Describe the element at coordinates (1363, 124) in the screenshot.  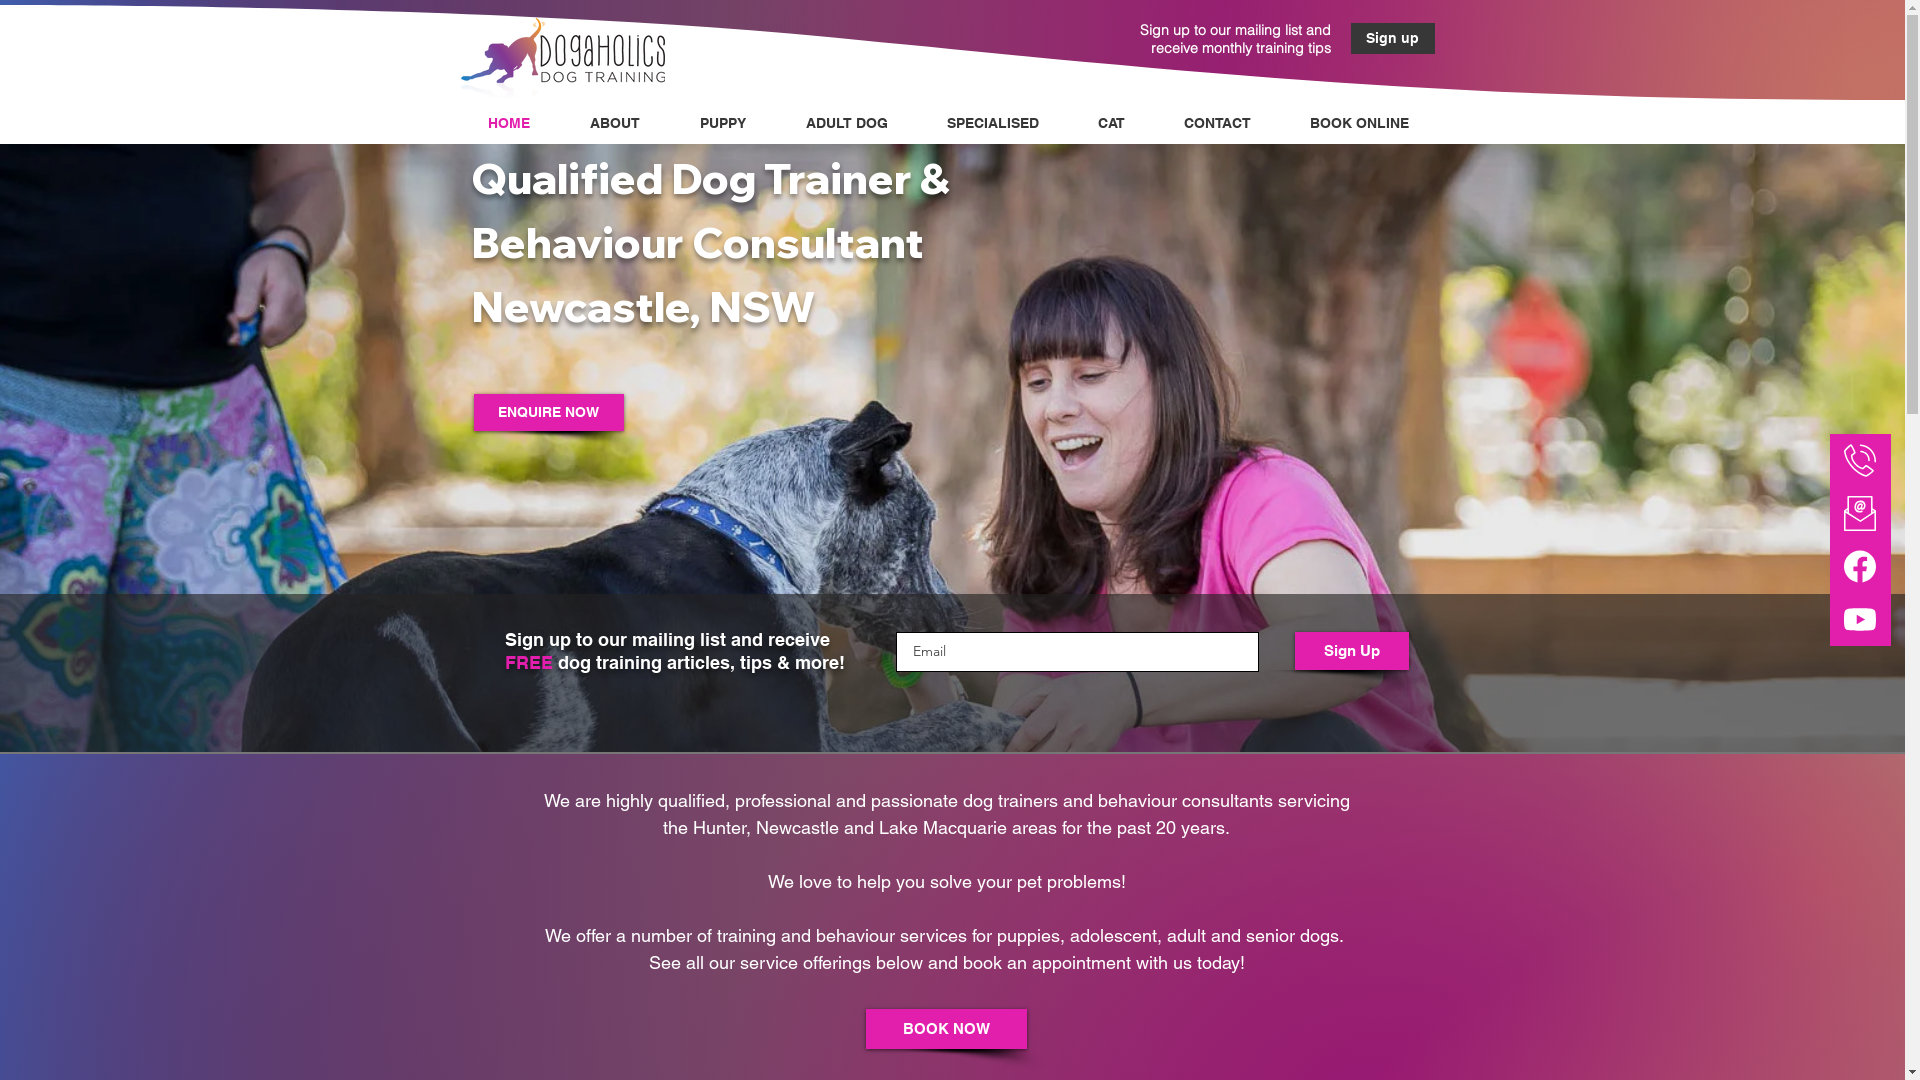
I see `BOOK ONLINE` at that location.